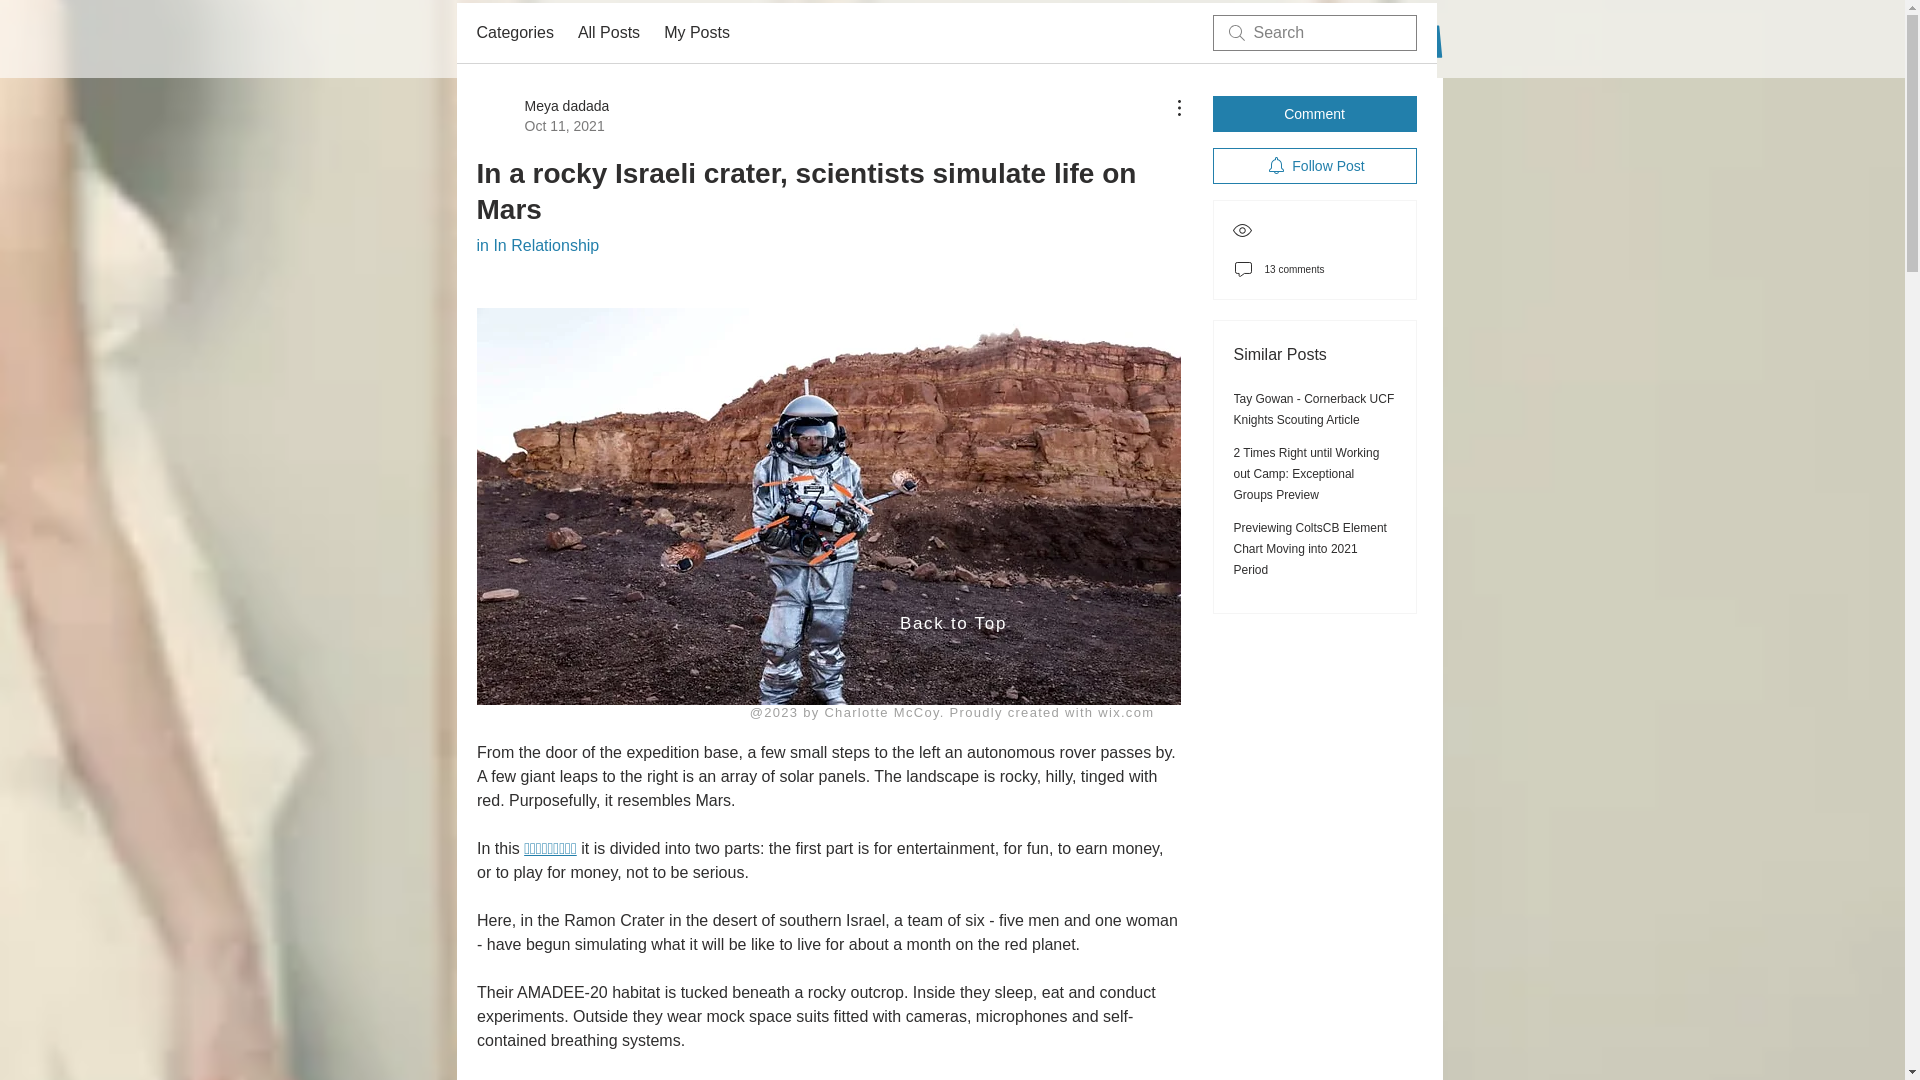 The width and height of the screenshot is (1920, 1080). Describe the element at coordinates (756, 50) in the screenshot. I see `CONTACT` at that location.